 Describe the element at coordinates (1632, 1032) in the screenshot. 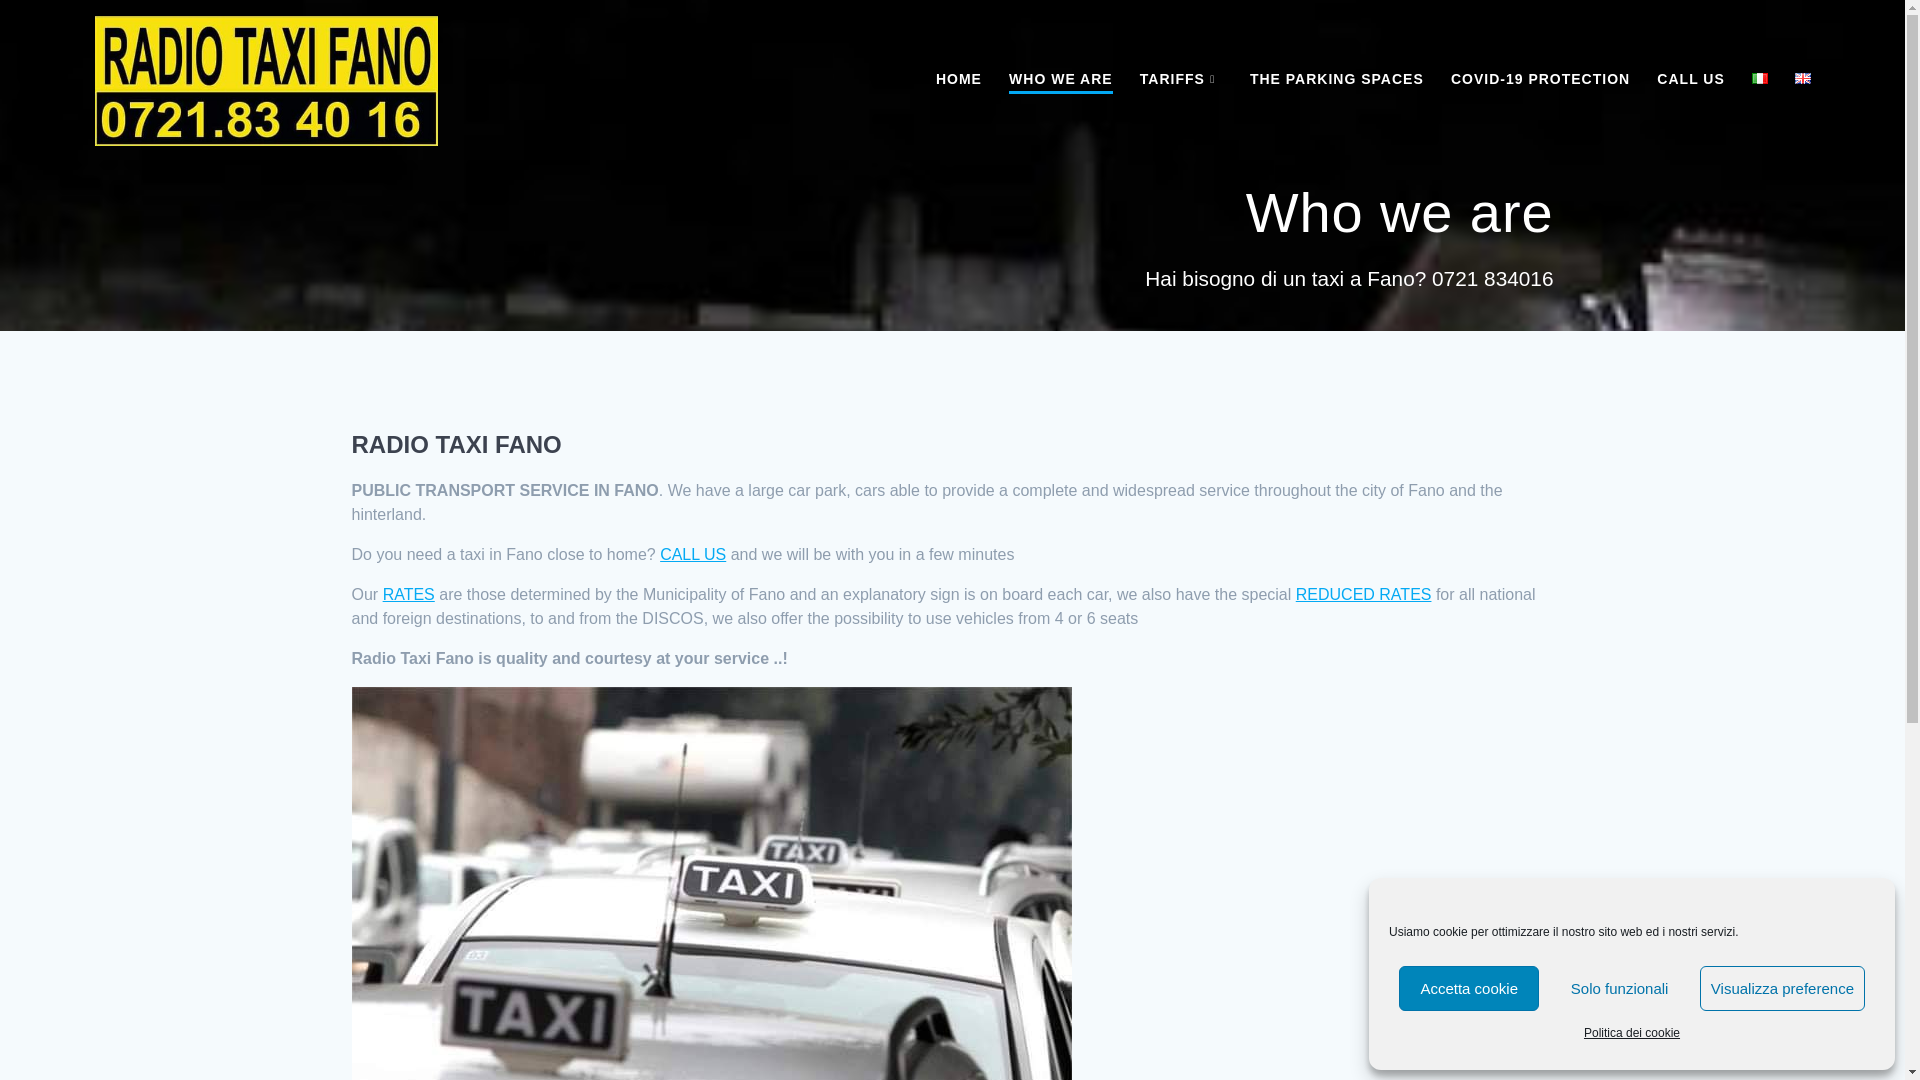

I see `Politica dei cookie` at that location.